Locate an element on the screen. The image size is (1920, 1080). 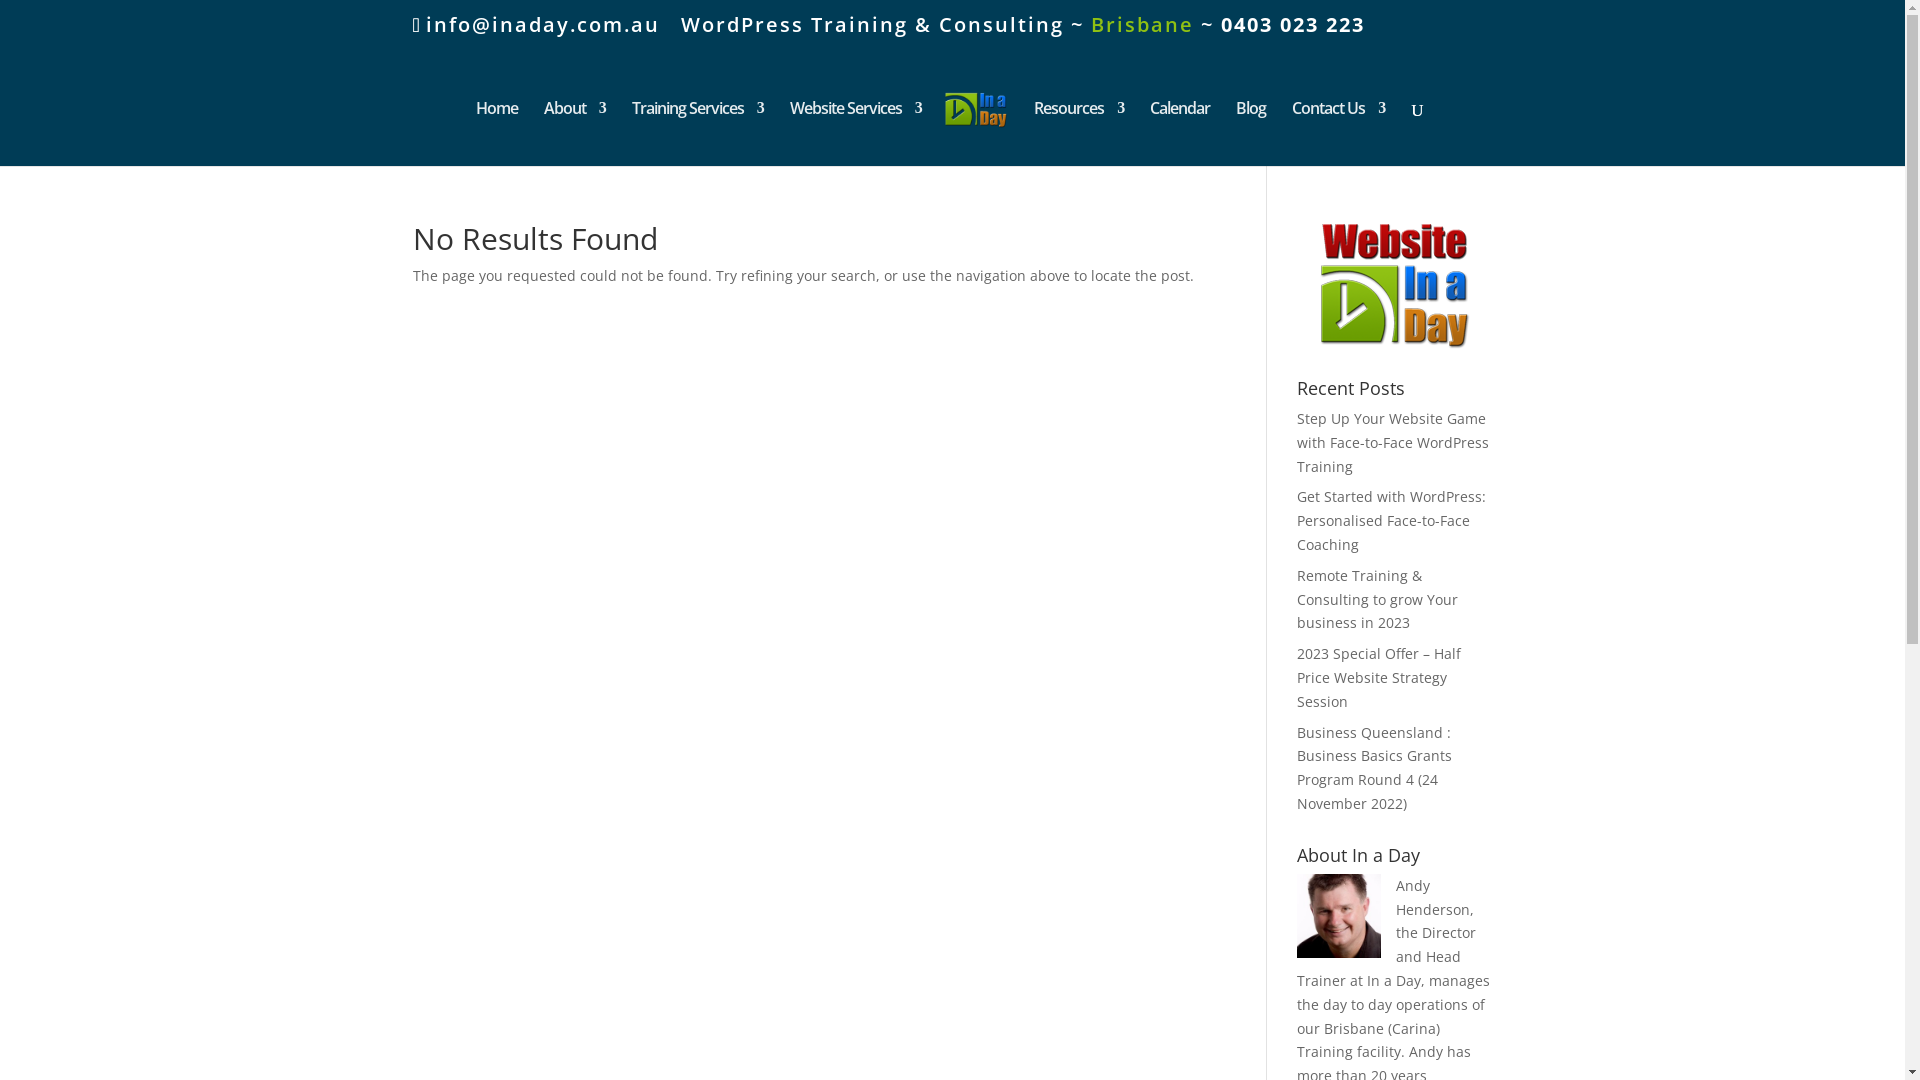
Blog is located at coordinates (1251, 134).